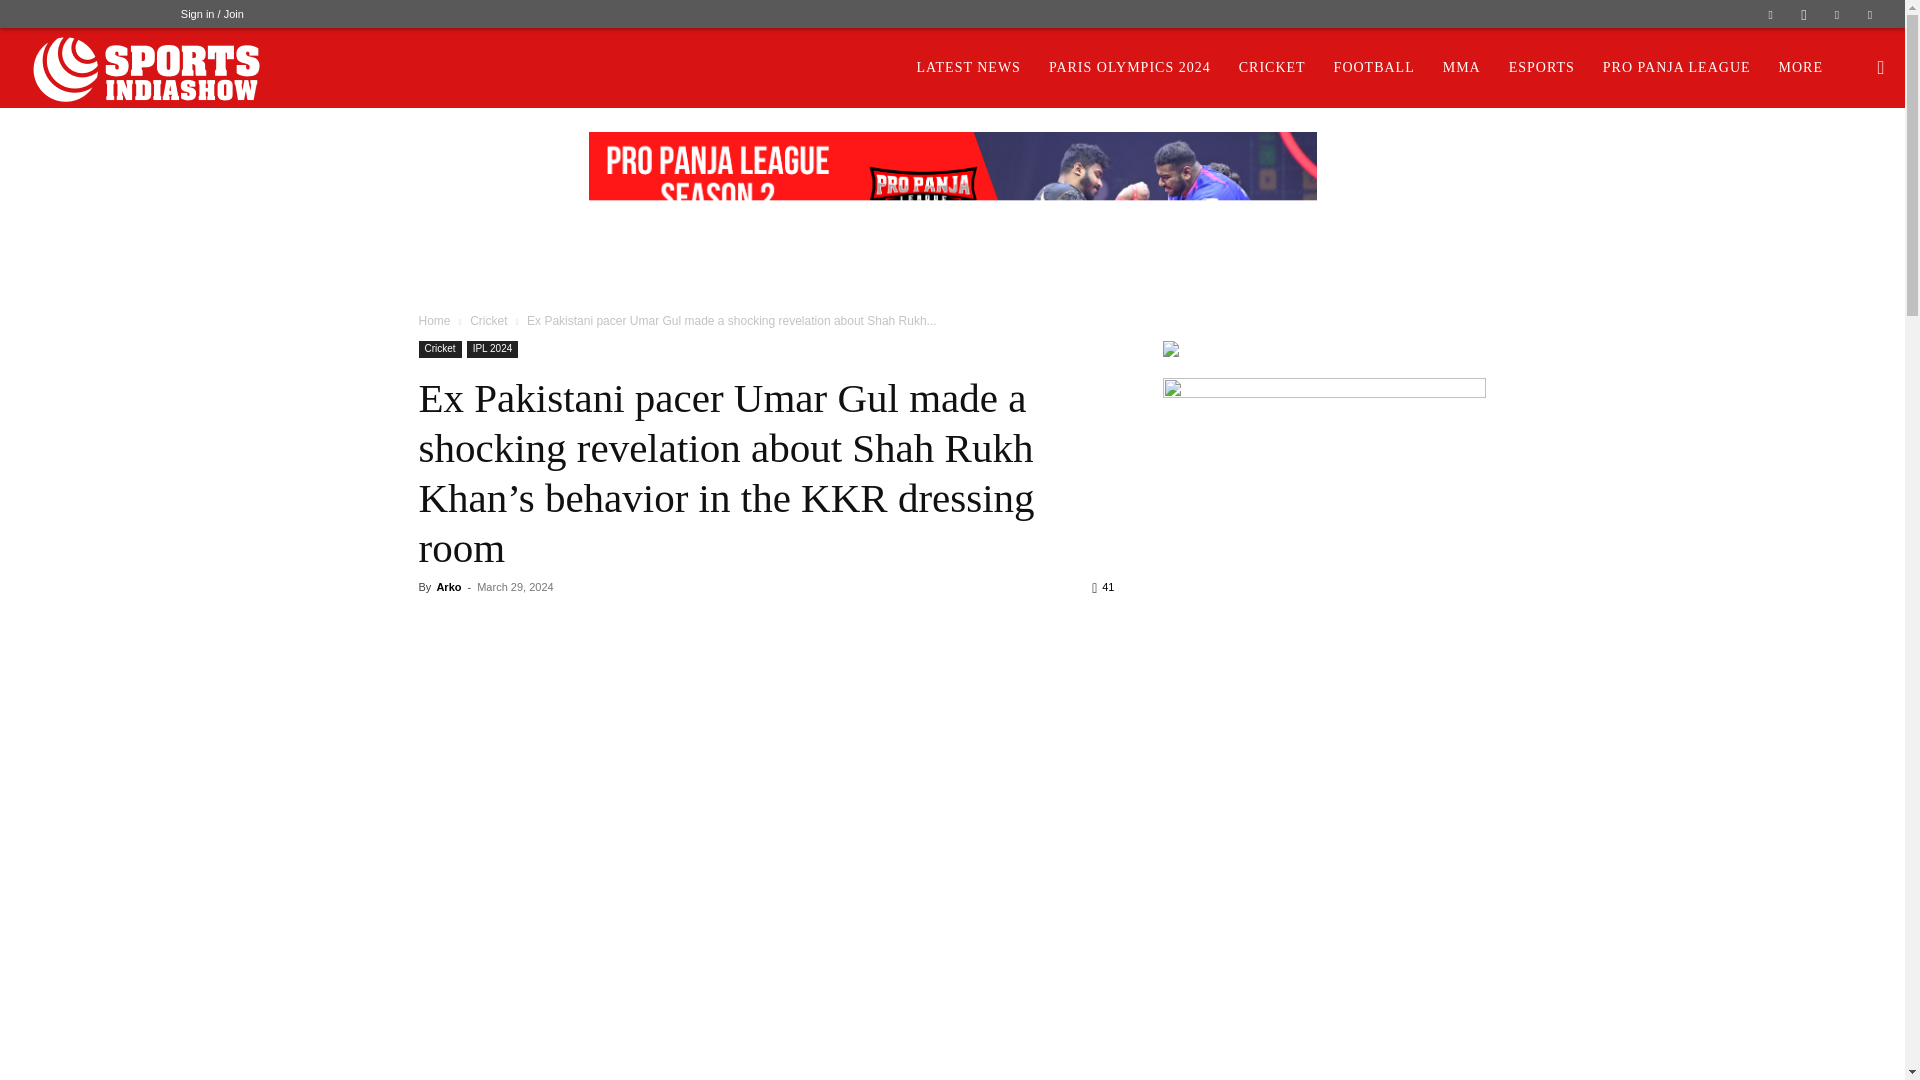 This screenshot has height=1080, width=1920. I want to click on Youtube, so click(1870, 14).